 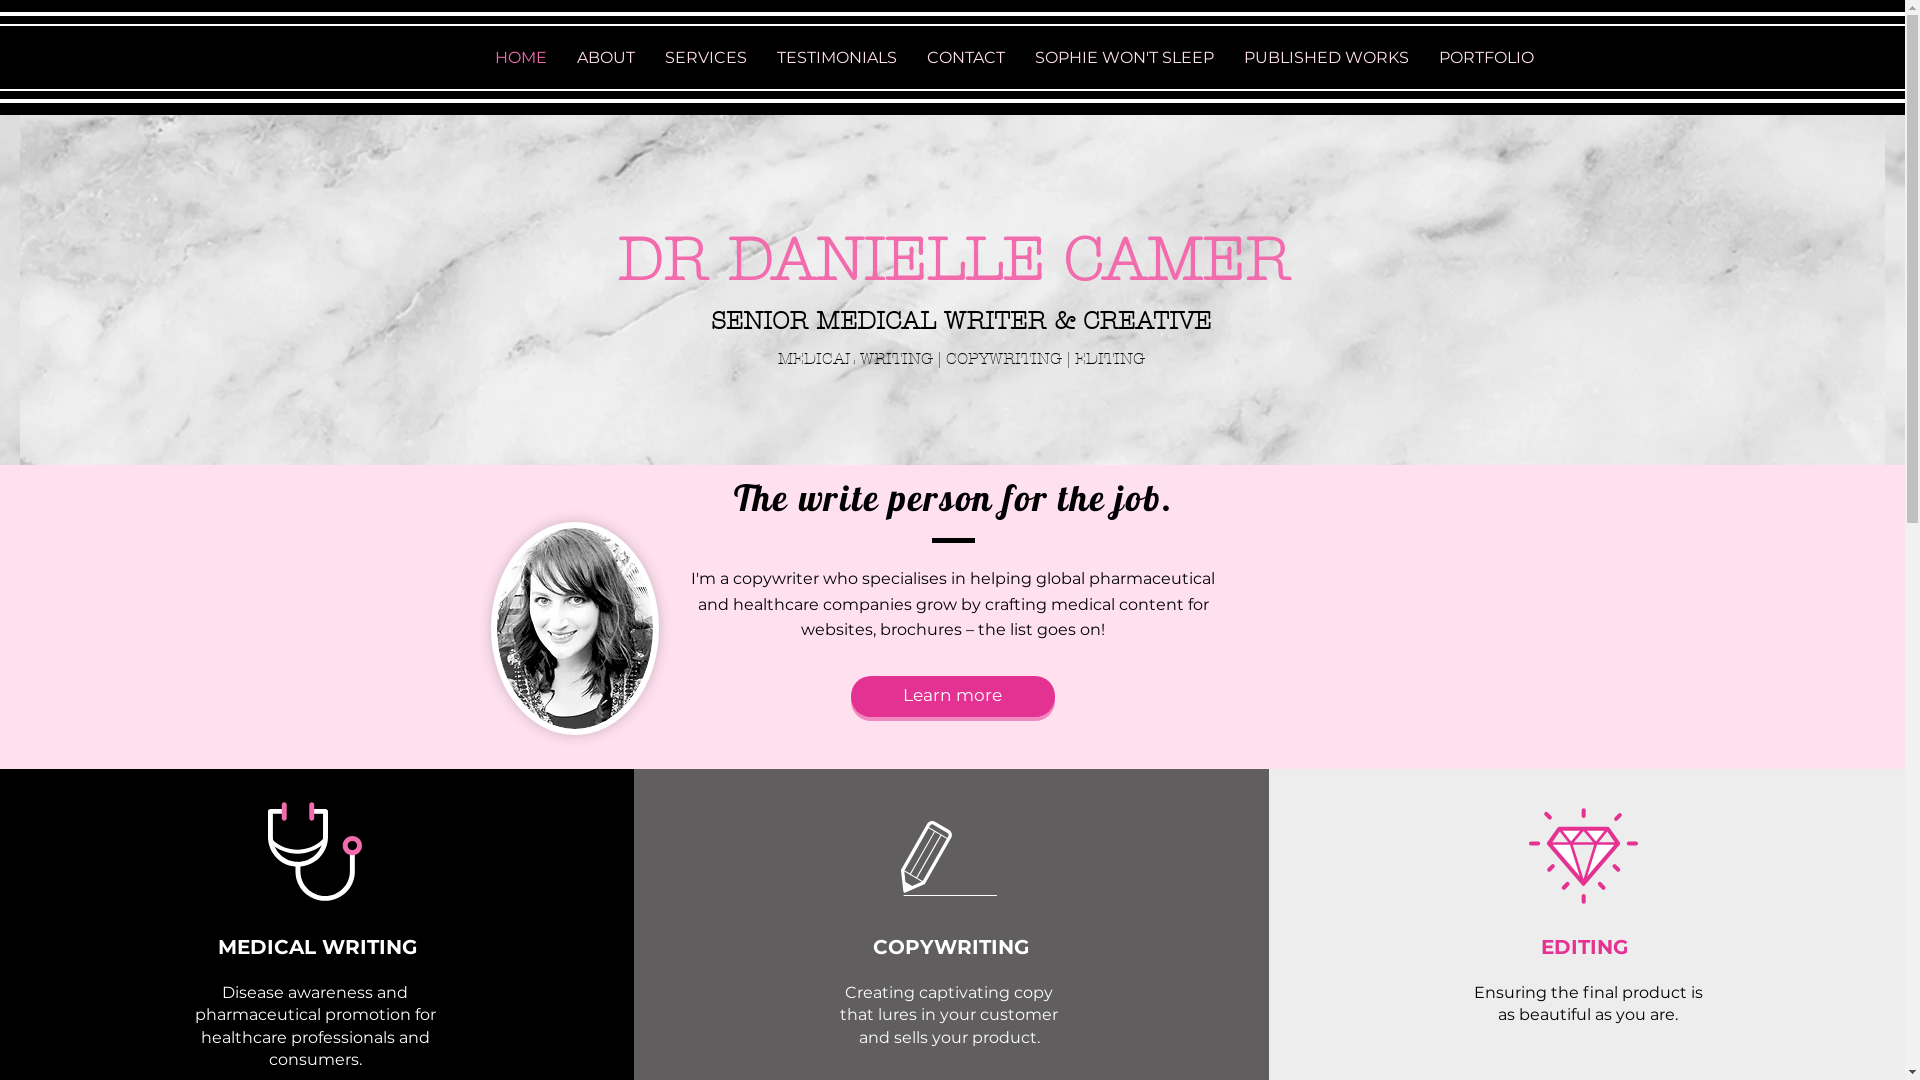 I want to click on HOME, so click(x=521, y=58).